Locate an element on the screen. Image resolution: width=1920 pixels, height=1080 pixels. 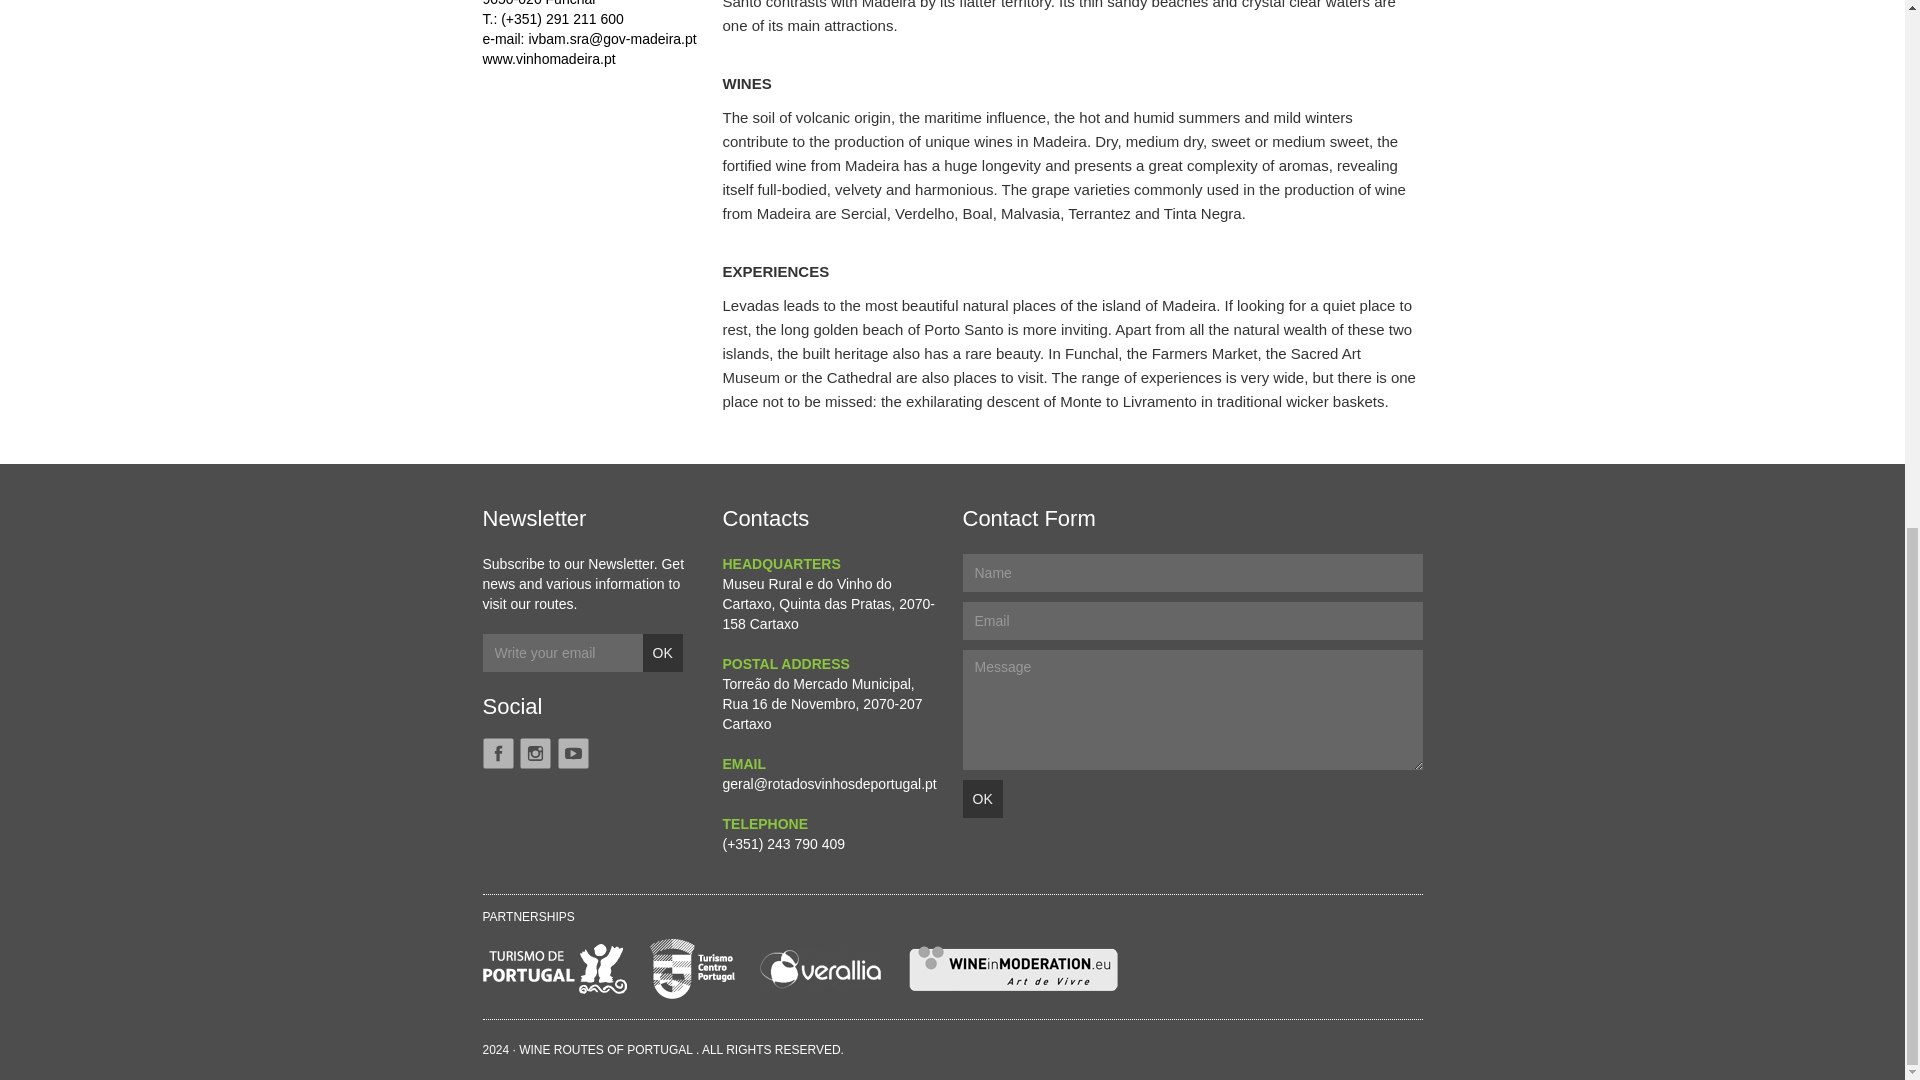
This field is required. is located at coordinates (1192, 572).